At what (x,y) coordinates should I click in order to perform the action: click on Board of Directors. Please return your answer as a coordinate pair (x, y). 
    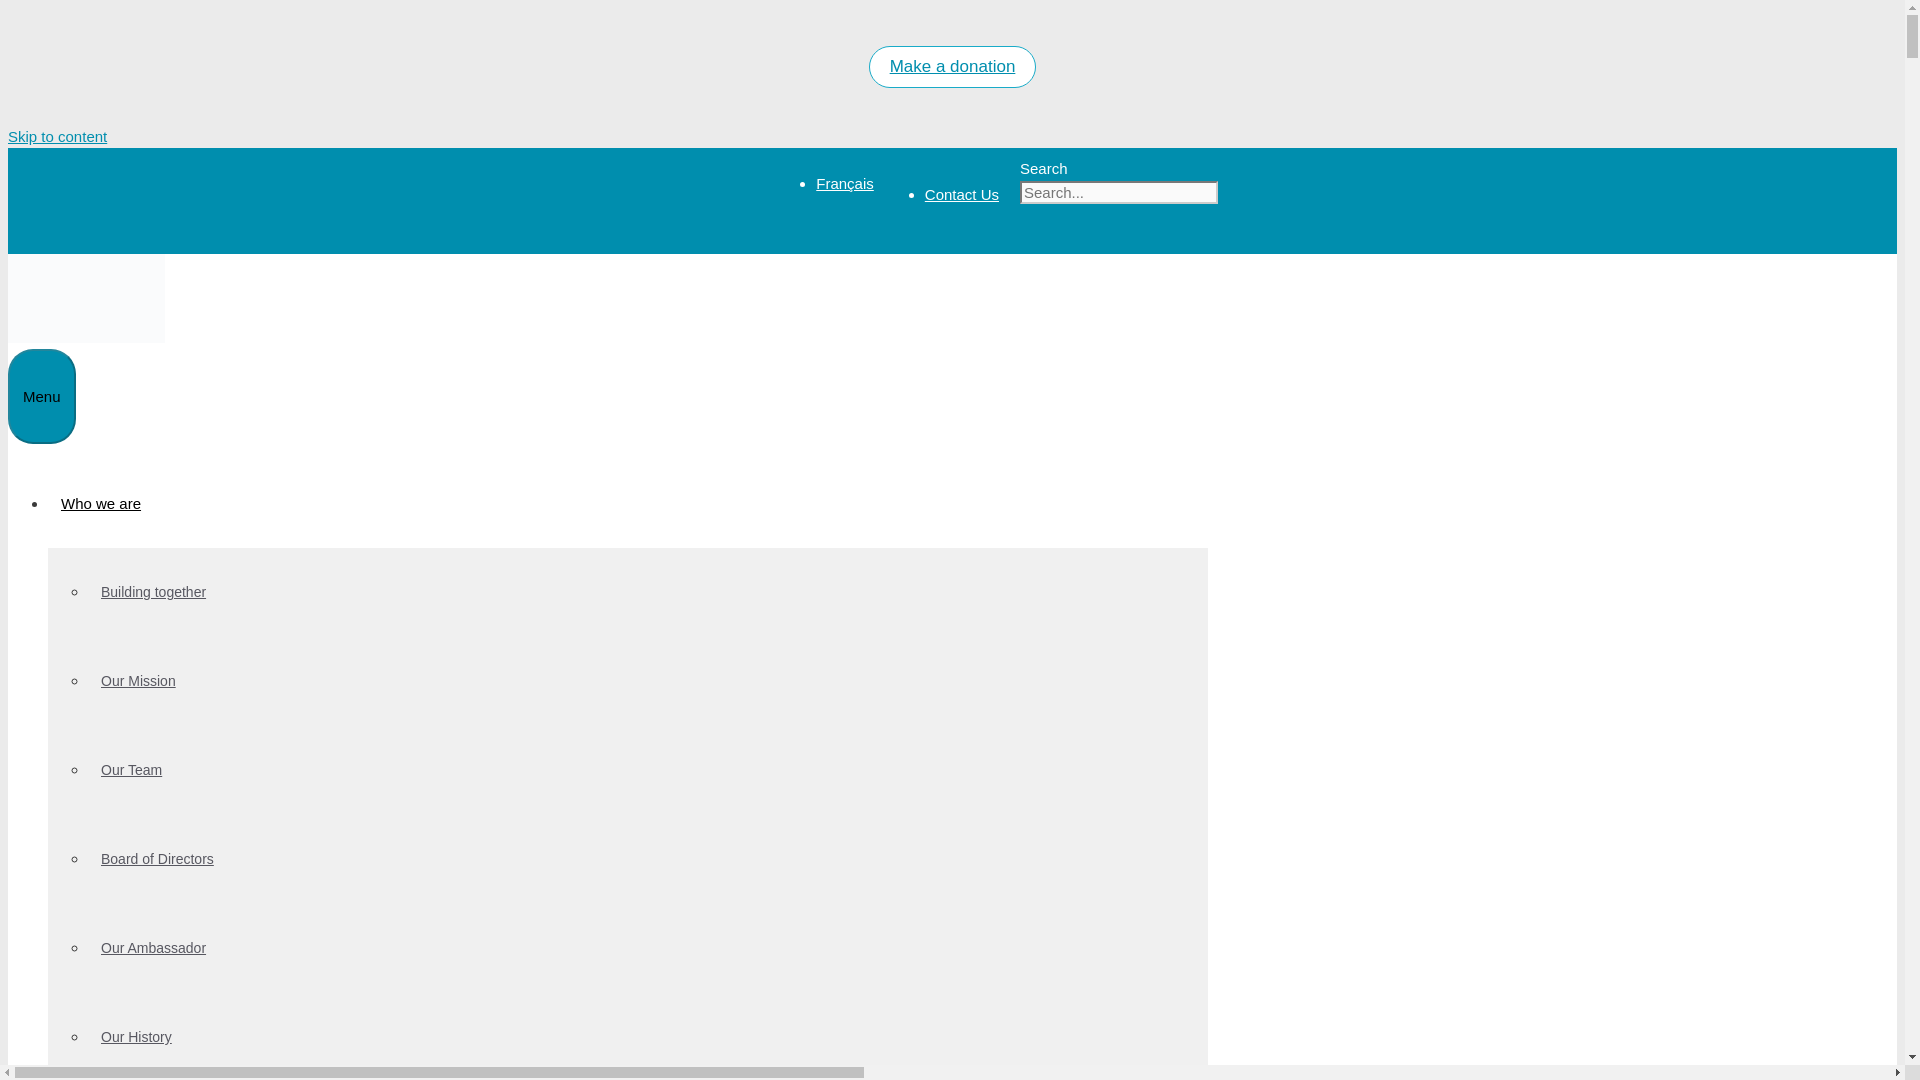
    Looking at the image, I should click on (157, 858).